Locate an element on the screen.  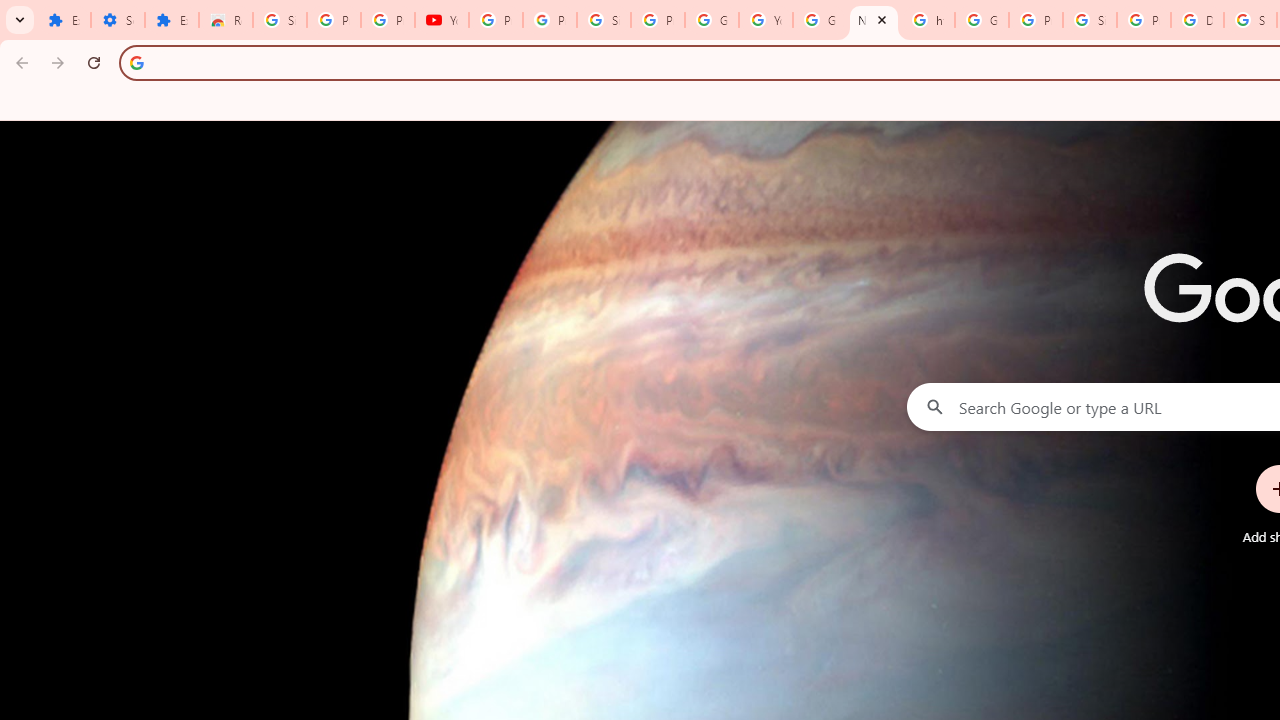
Settings is located at coordinates (117, 20).